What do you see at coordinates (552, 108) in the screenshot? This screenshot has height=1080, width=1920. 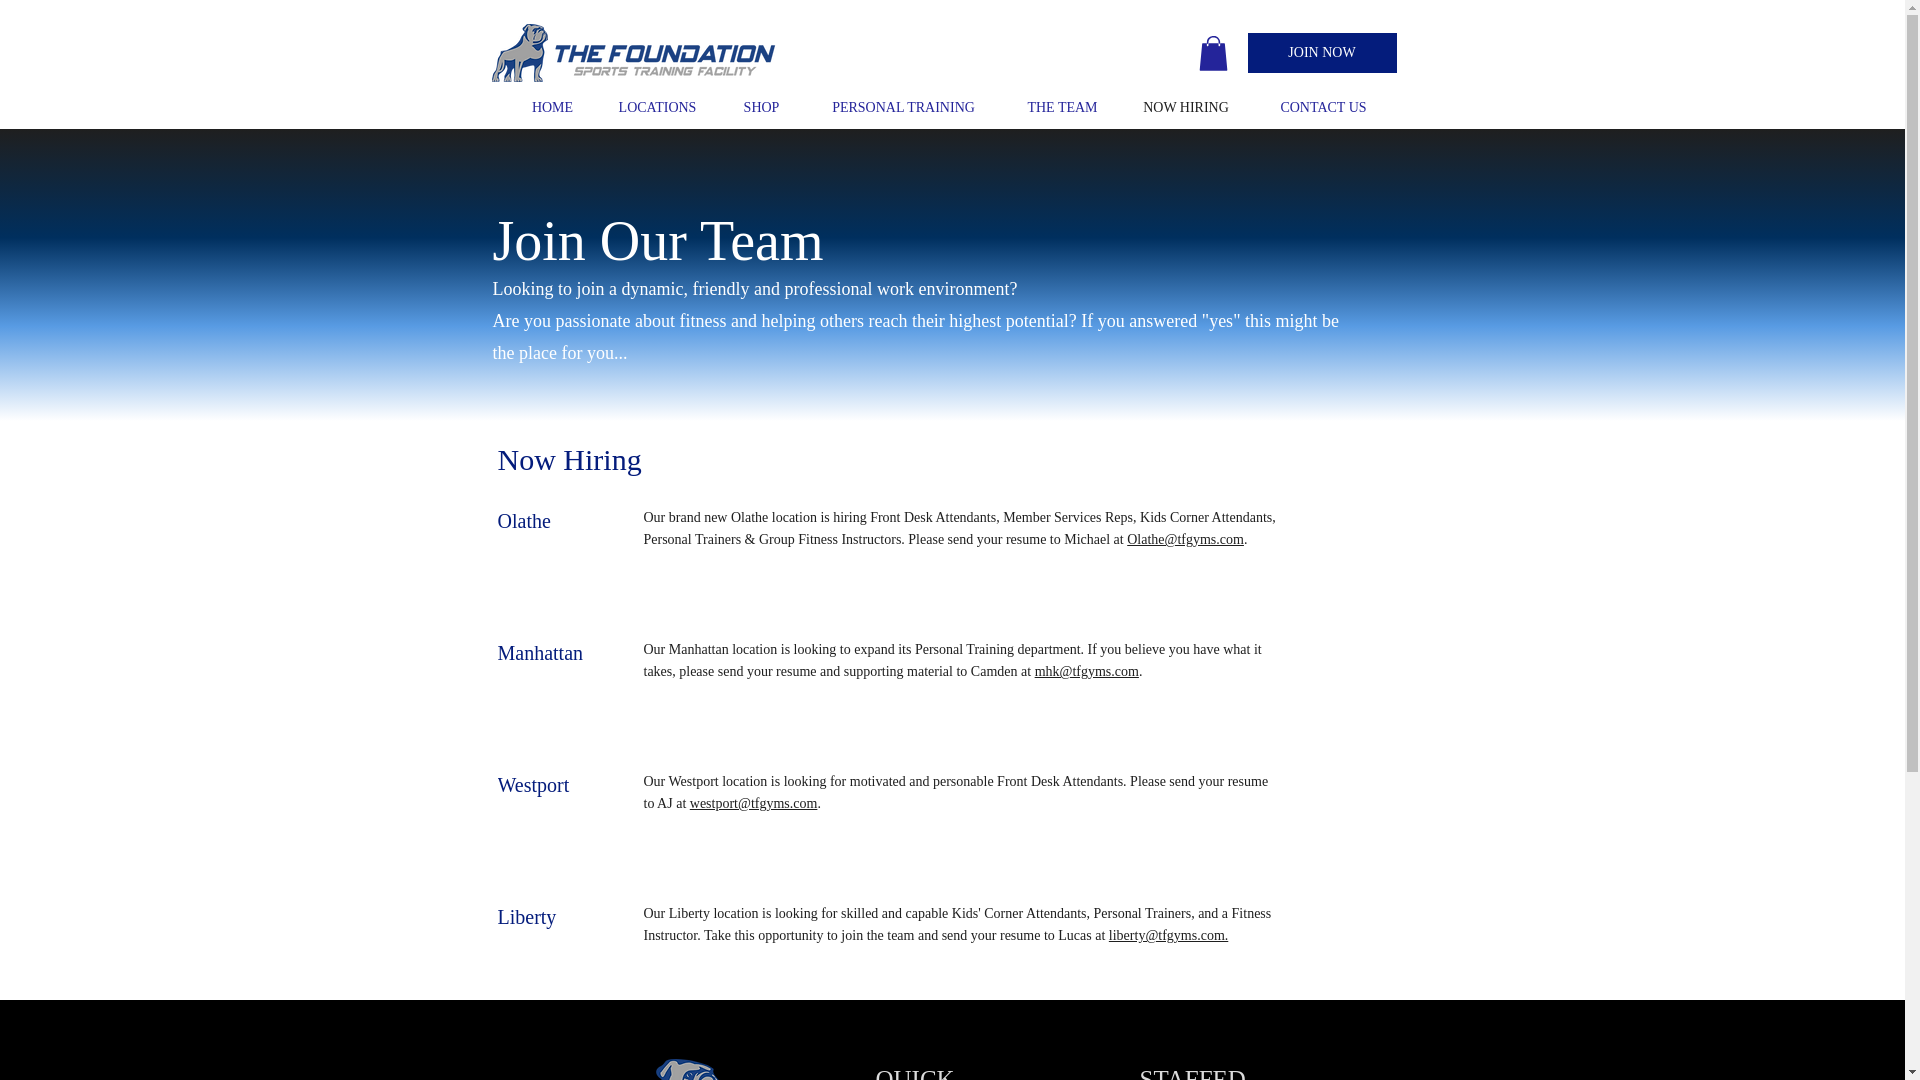 I see `HOME` at bounding box center [552, 108].